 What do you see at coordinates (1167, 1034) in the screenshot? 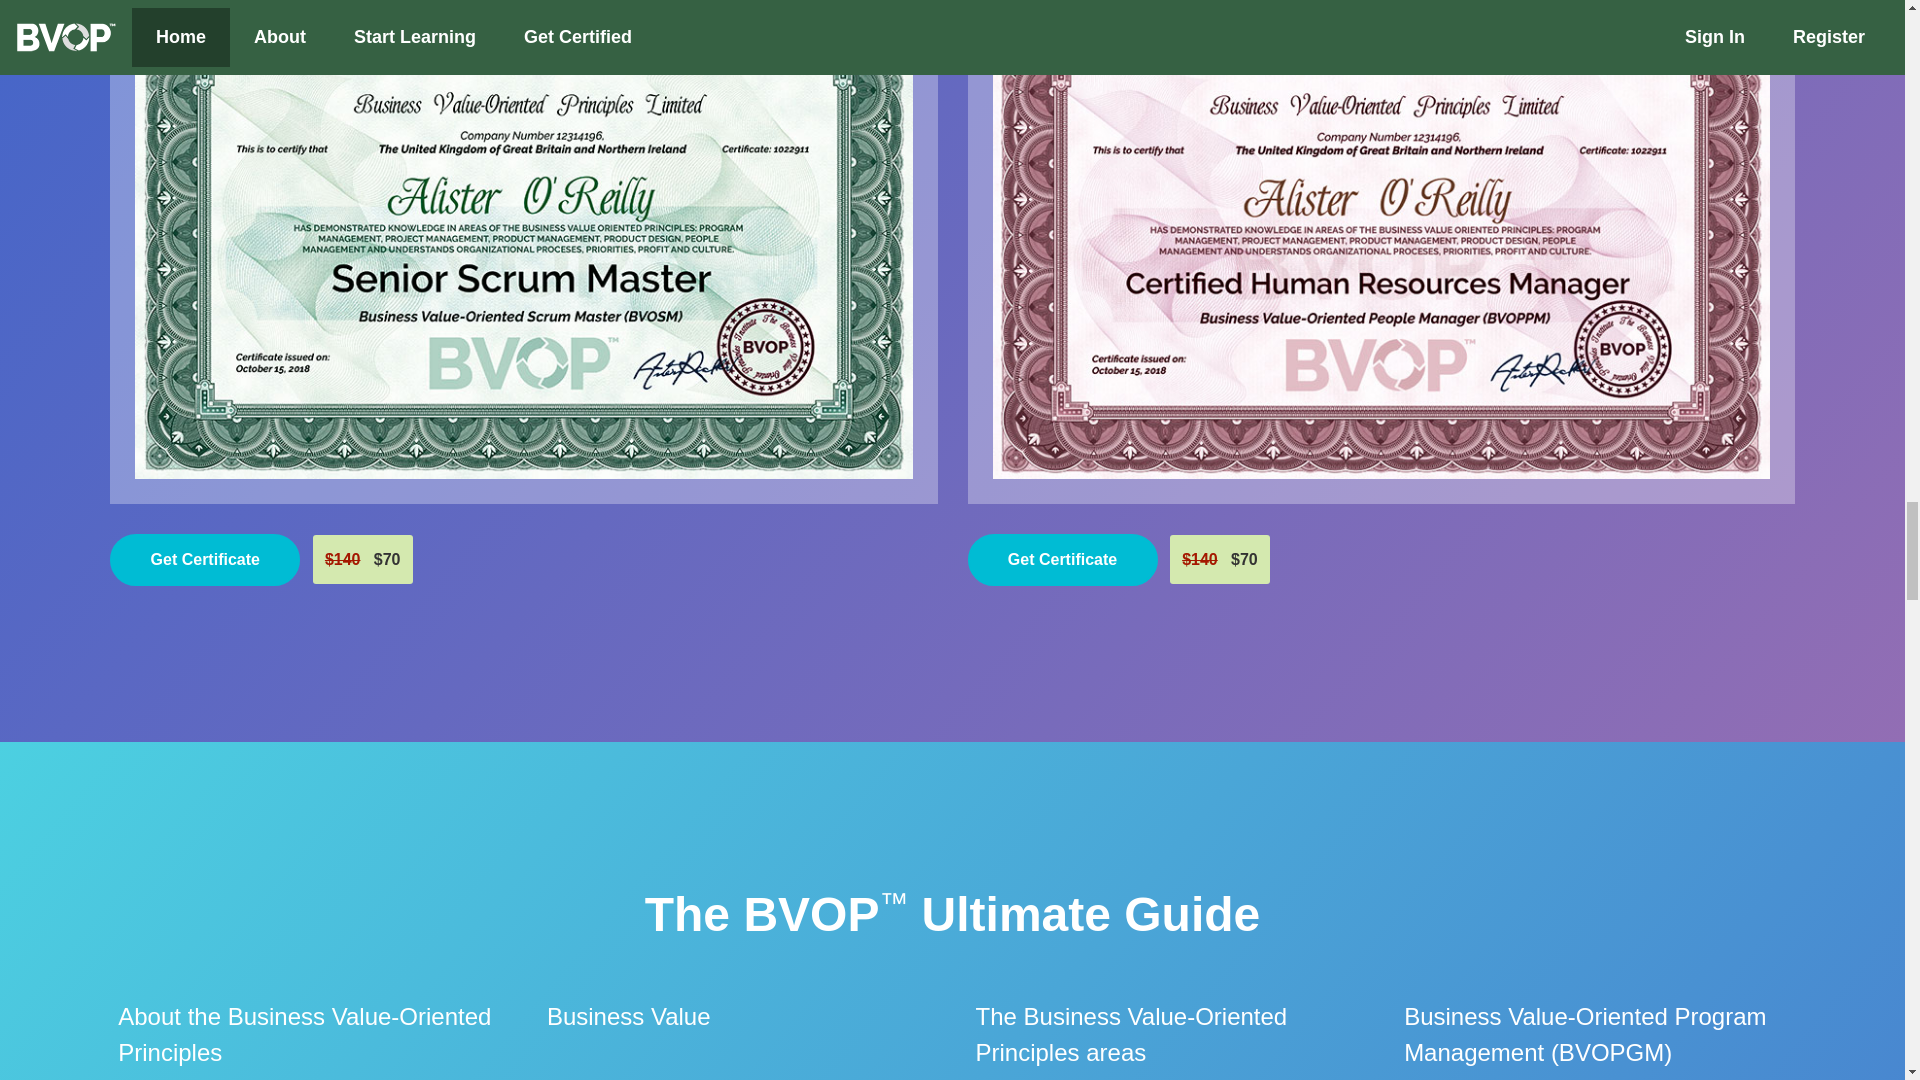
I see `The Business Value-Oriented Principles areas` at bounding box center [1167, 1034].